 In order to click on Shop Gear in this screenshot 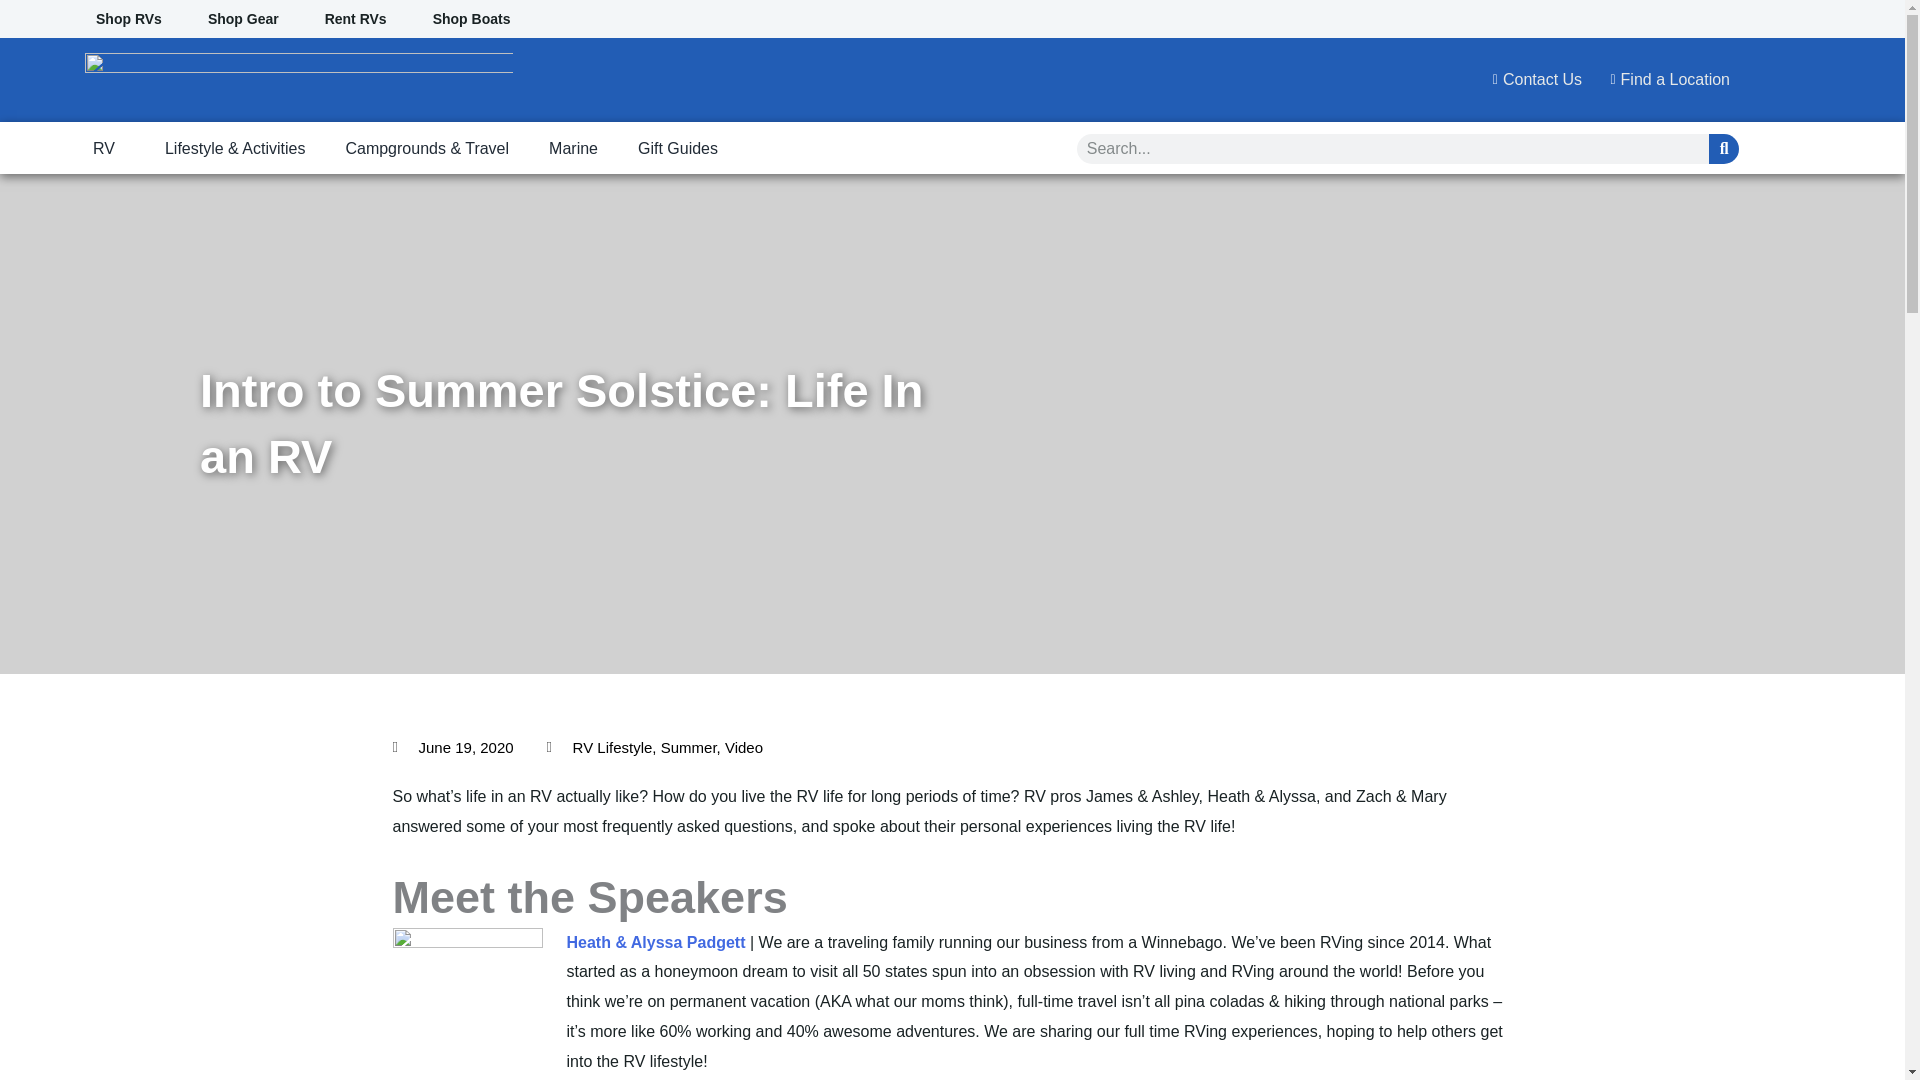, I will do `click(242, 18)`.